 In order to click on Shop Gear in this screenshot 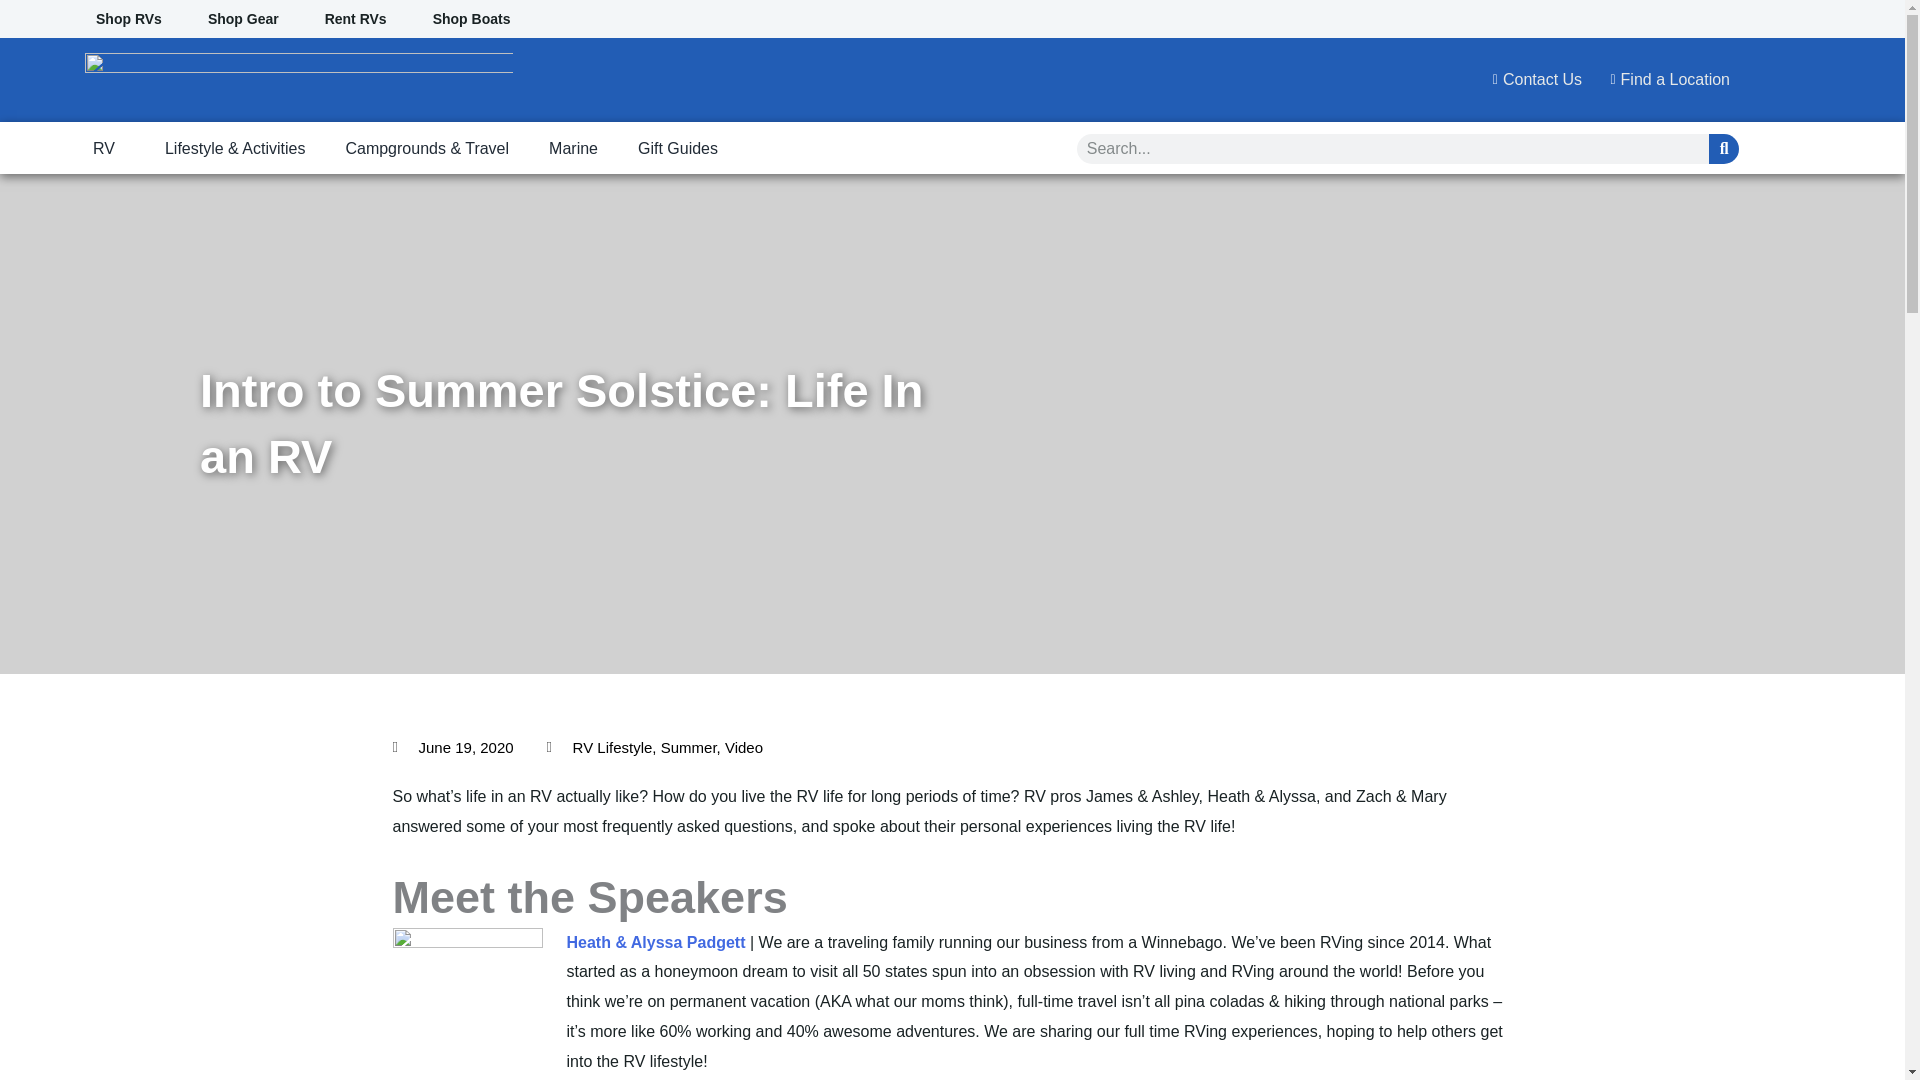, I will do `click(242, 18)`.